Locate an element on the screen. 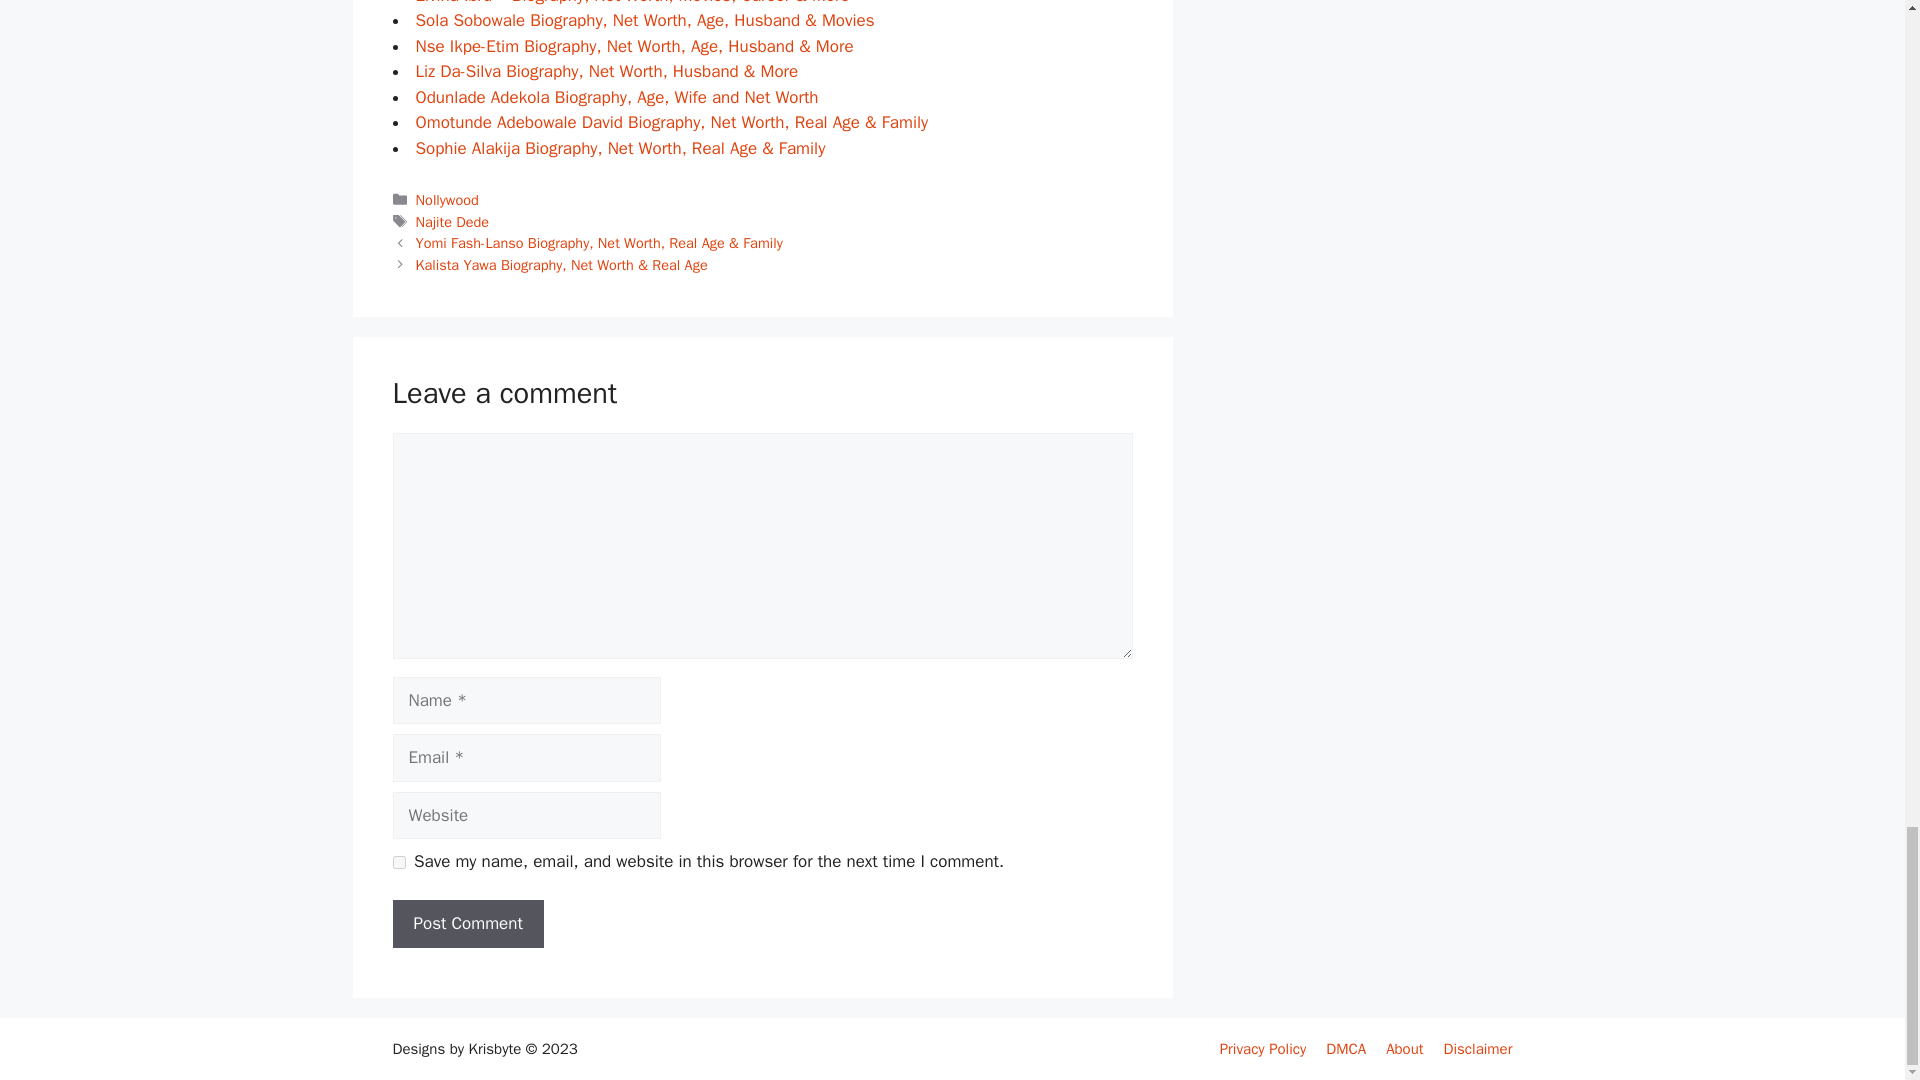 This screenshot has width=1920, height=1080. Privacy Policy is located at coordinates (1263, 1049).